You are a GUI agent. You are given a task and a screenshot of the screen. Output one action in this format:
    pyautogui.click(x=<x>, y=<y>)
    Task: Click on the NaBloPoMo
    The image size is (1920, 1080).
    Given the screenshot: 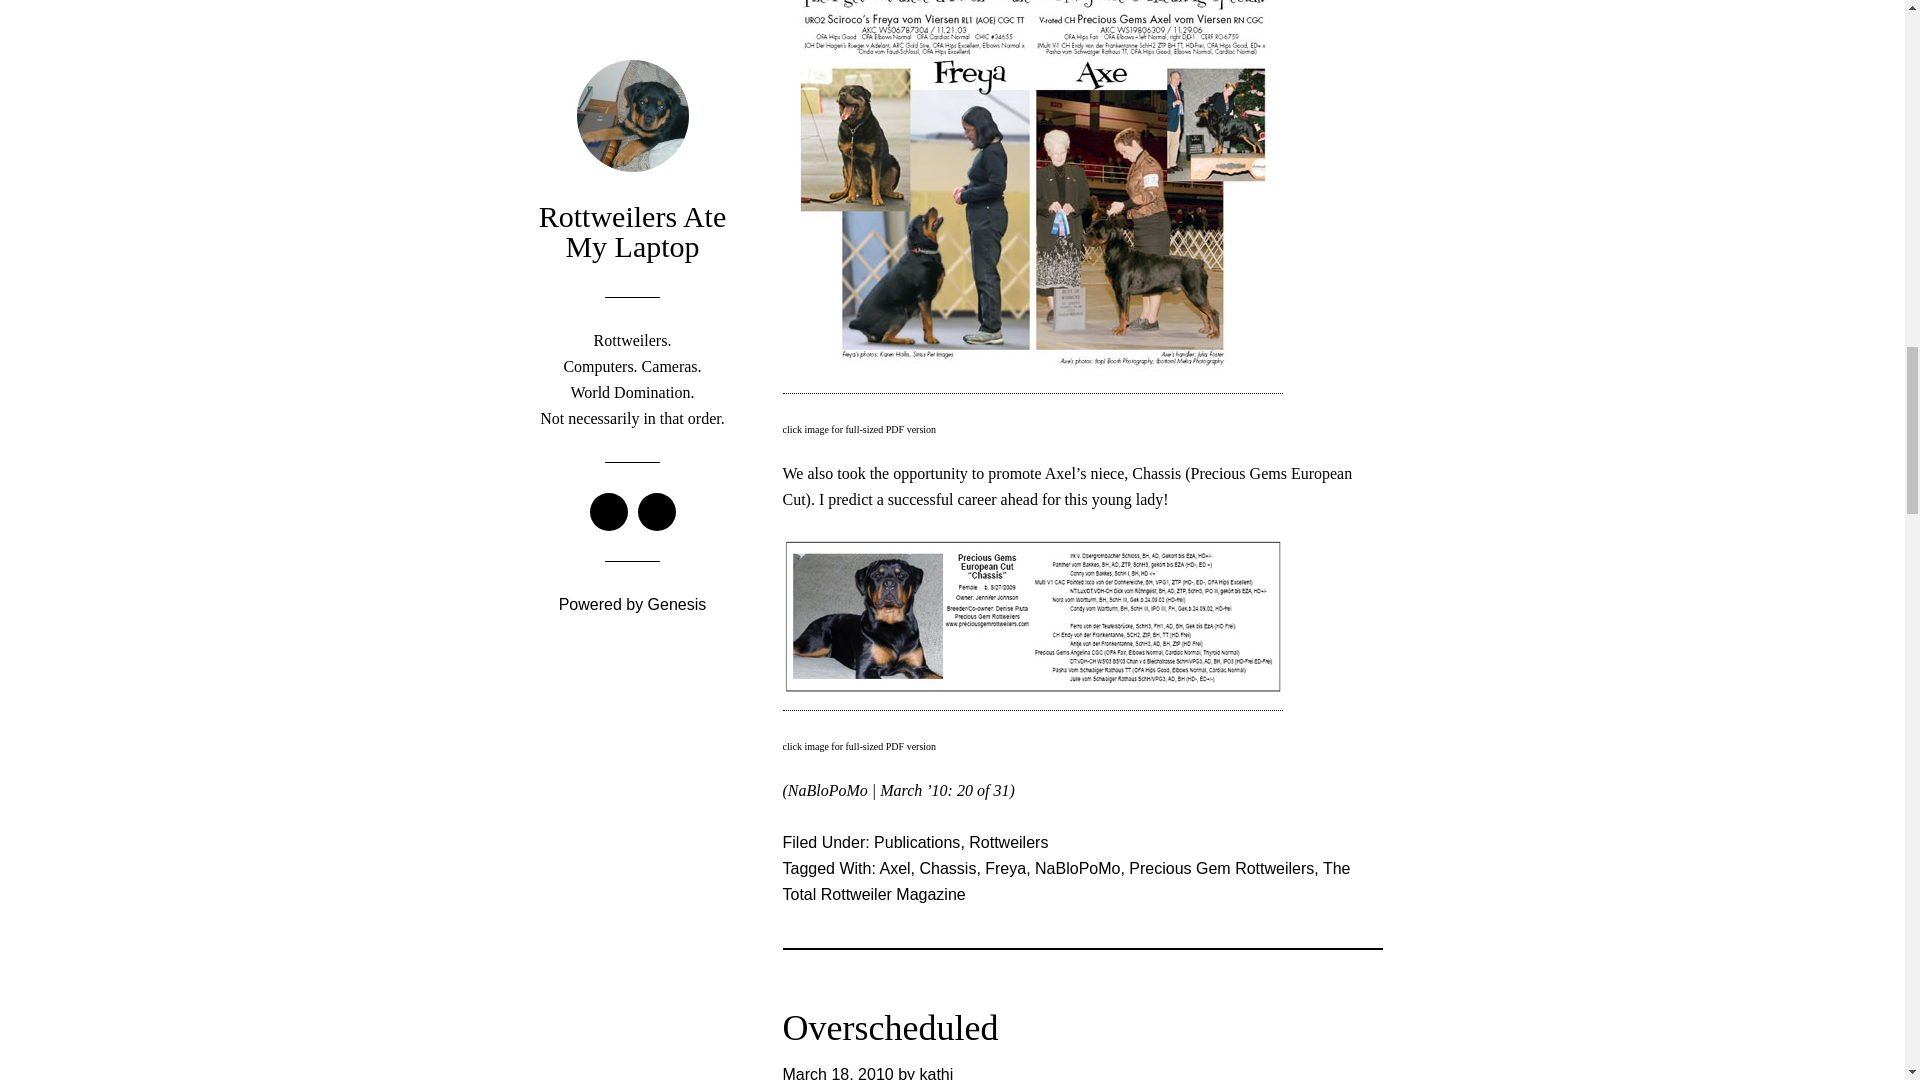 What is the action you would take?
    pyautogui.click(x=1076, y=868)
    